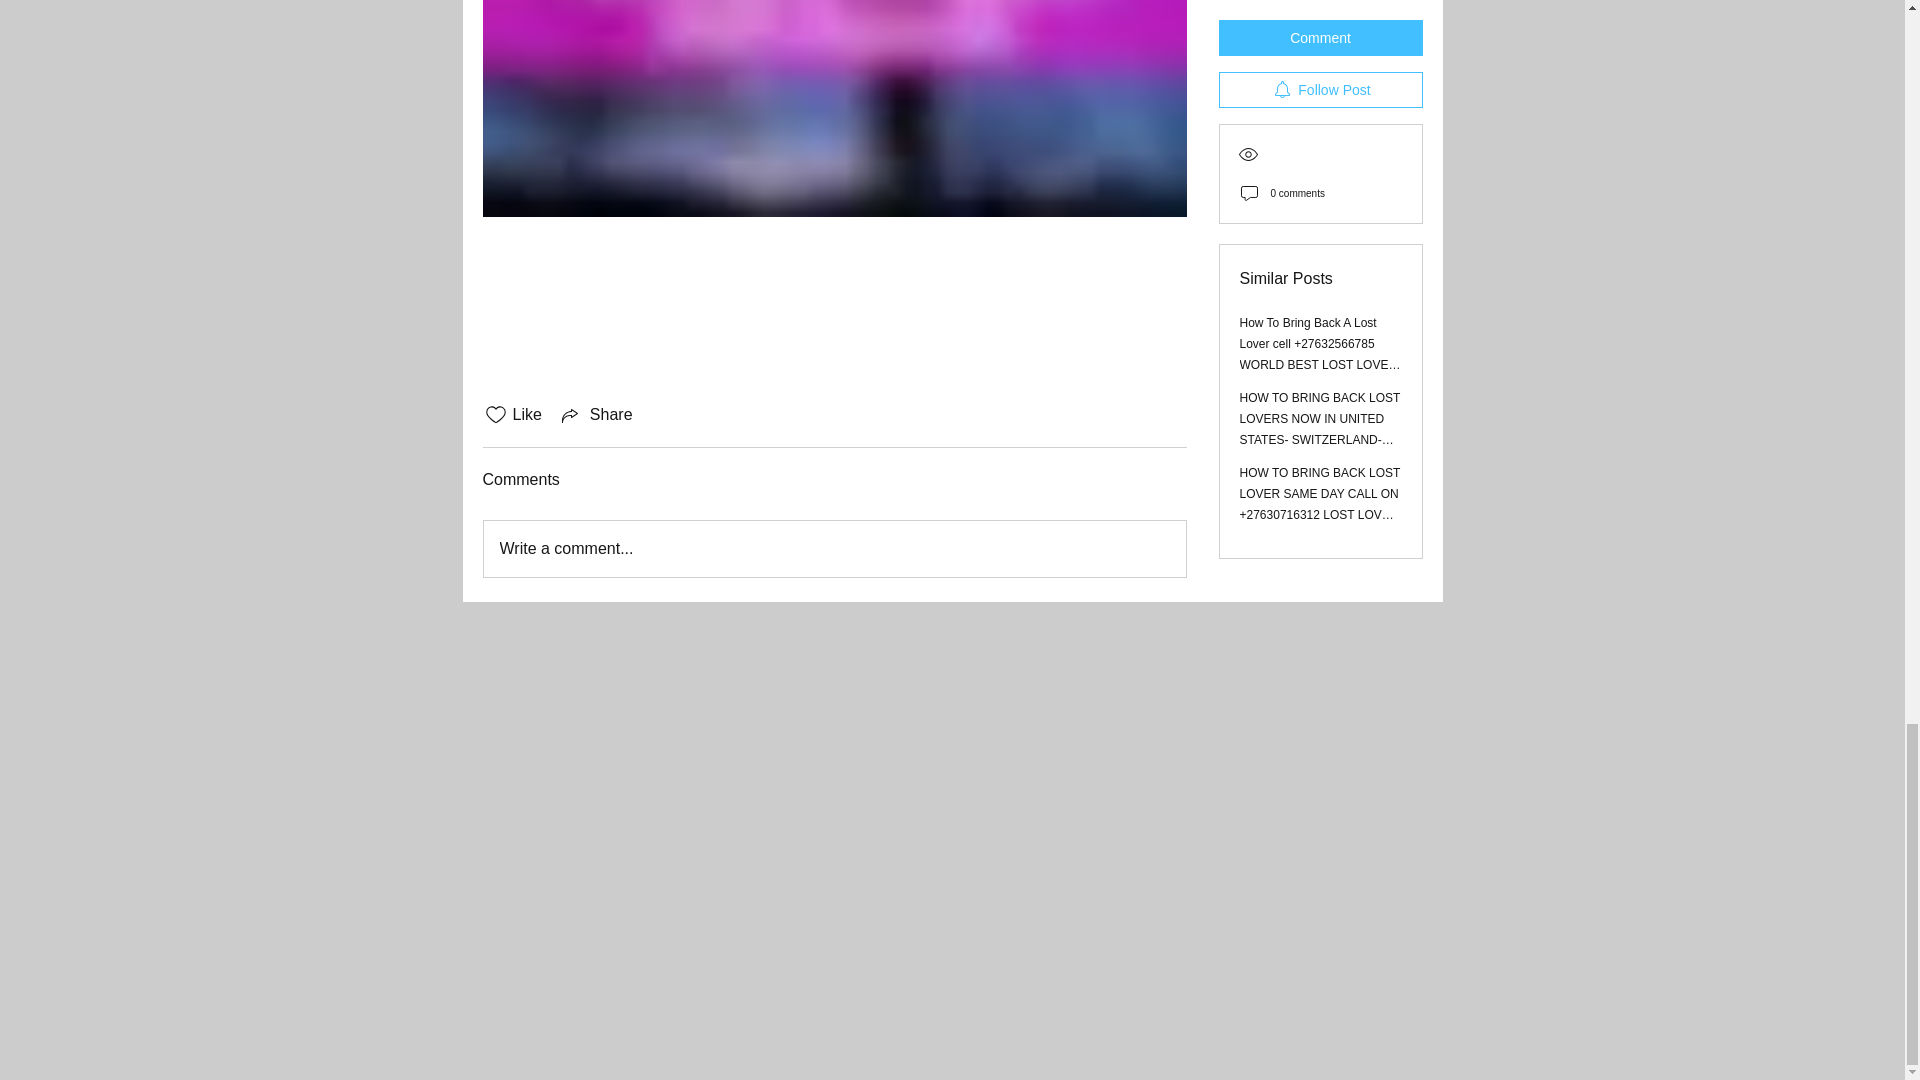  Describe the element at coordinates (834, 548) in the screenshot. I see `Write a comment...` at that location.